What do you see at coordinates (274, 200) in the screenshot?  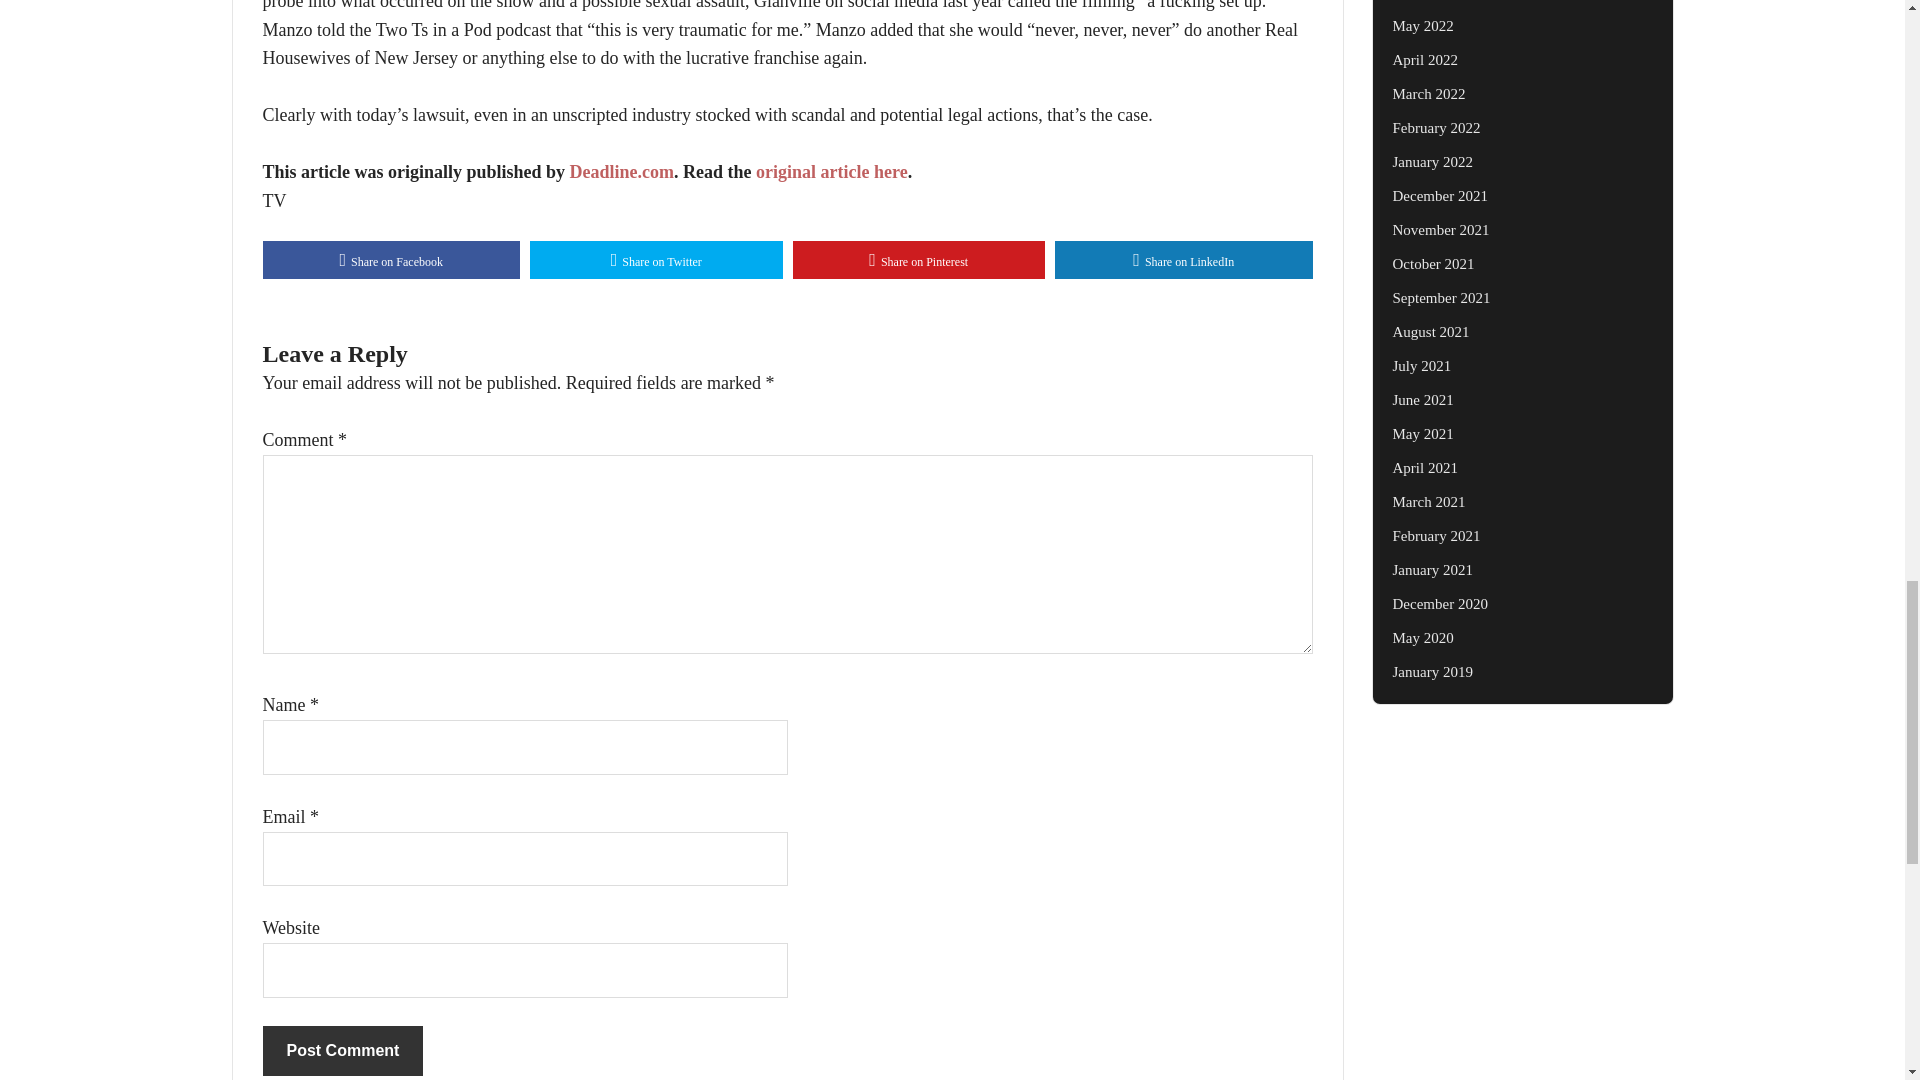 I see `TV` at bounding box center [274, 200].